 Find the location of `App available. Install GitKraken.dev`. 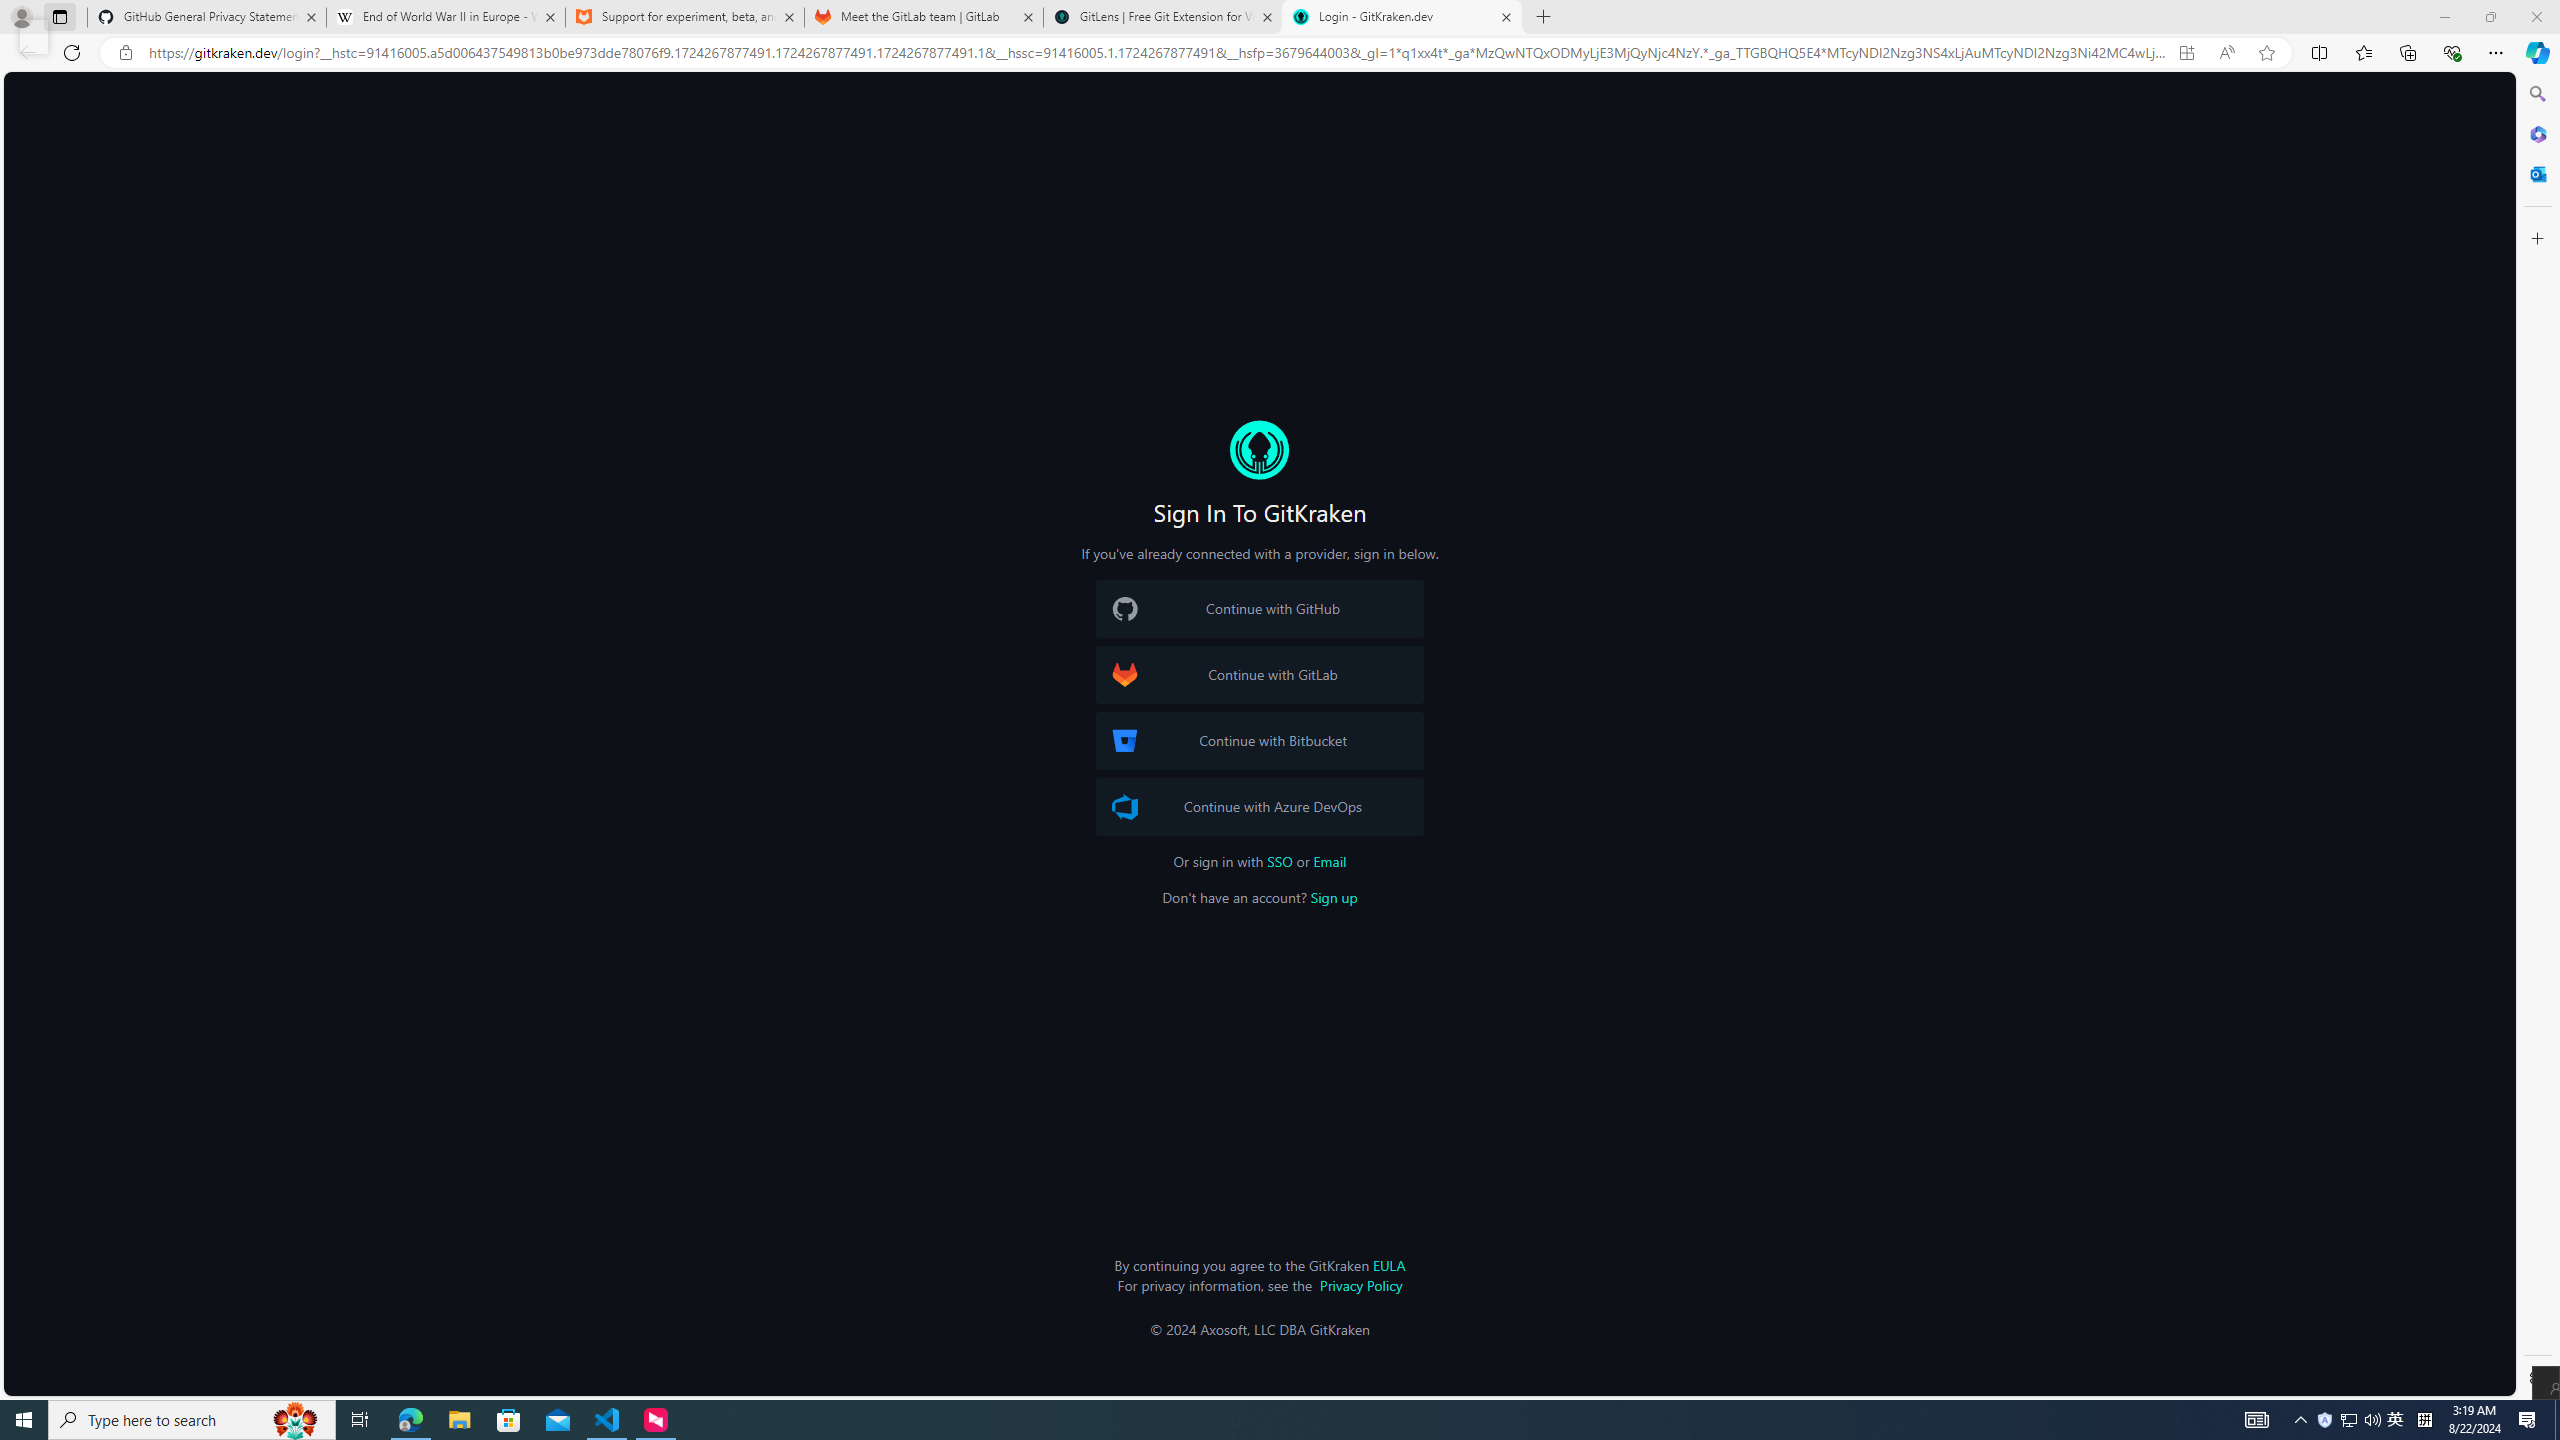

App available. Install GitKraken.dev is located at coordinates (2186, 53).